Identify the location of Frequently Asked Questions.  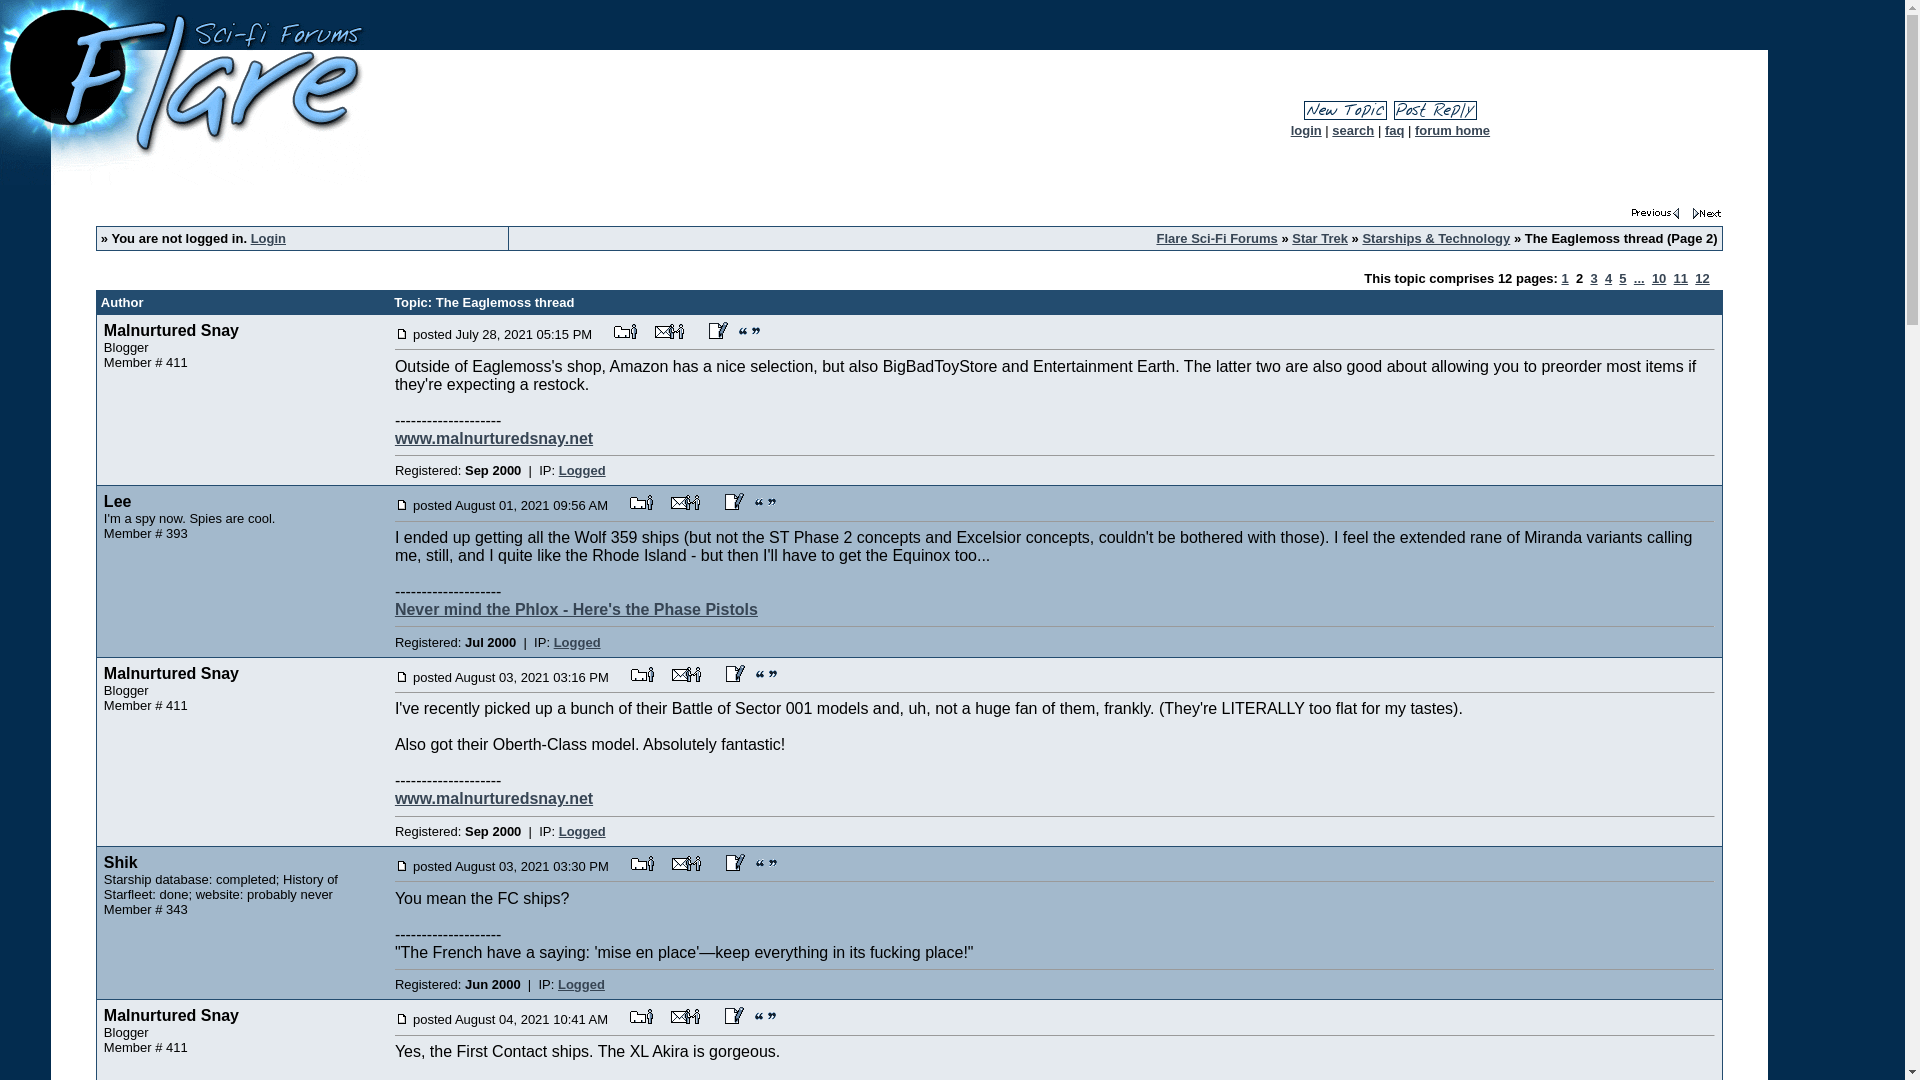
(1394, 130).